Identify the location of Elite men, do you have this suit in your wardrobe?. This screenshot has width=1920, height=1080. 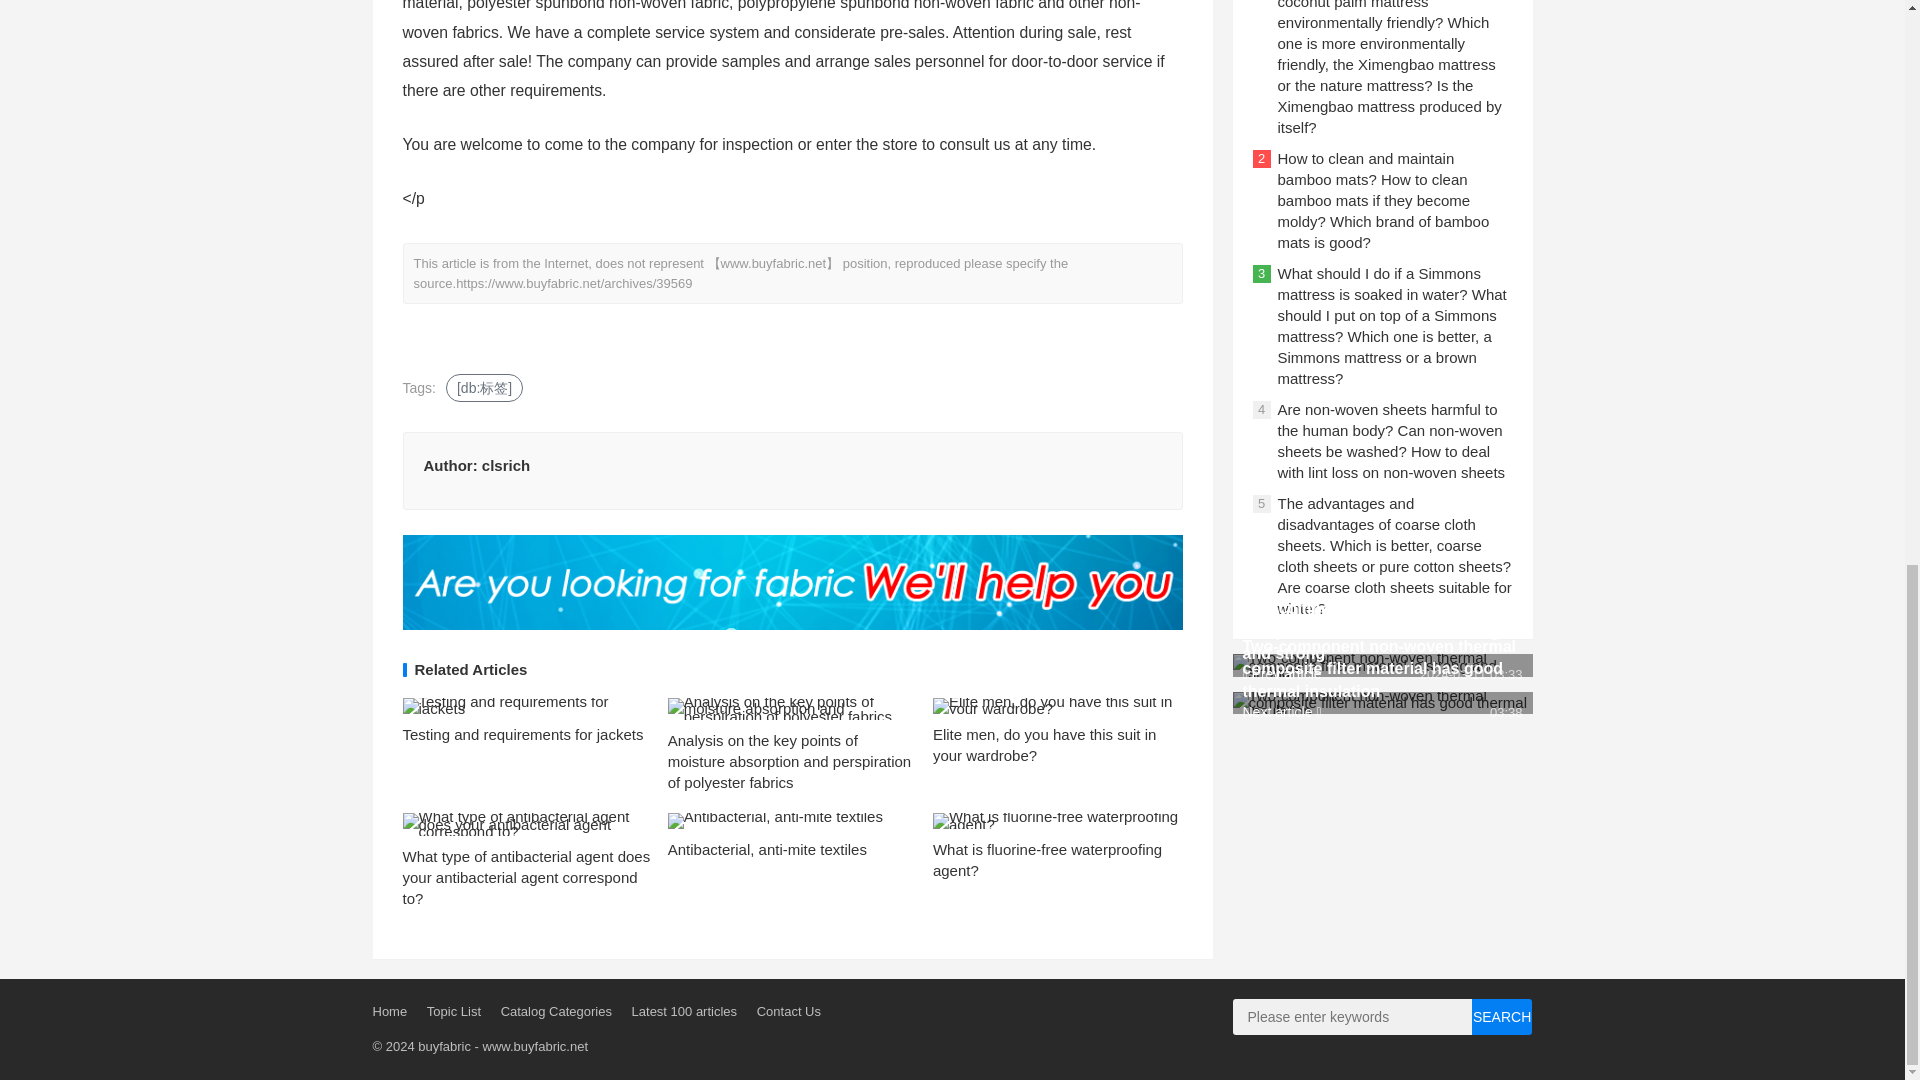
(1044, 744).